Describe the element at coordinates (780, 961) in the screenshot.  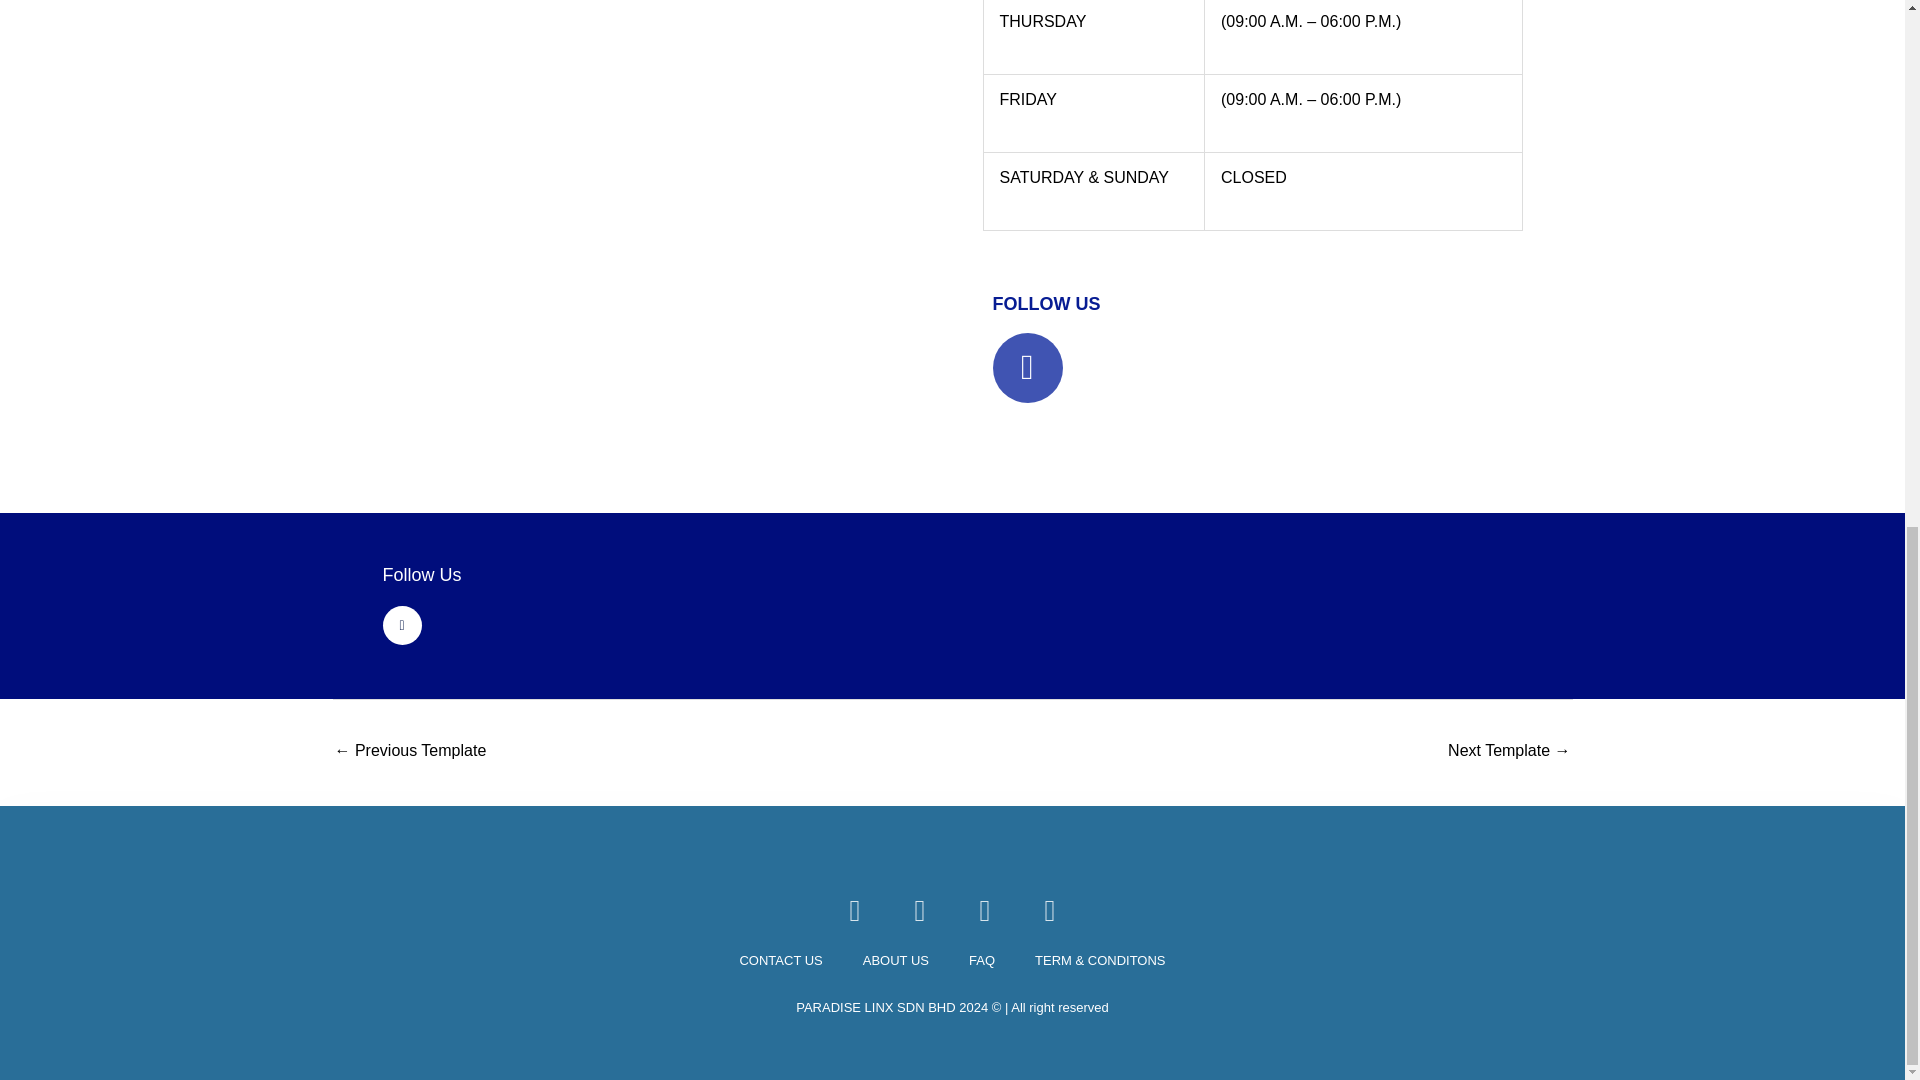
I see `CONTACT US` at that location.